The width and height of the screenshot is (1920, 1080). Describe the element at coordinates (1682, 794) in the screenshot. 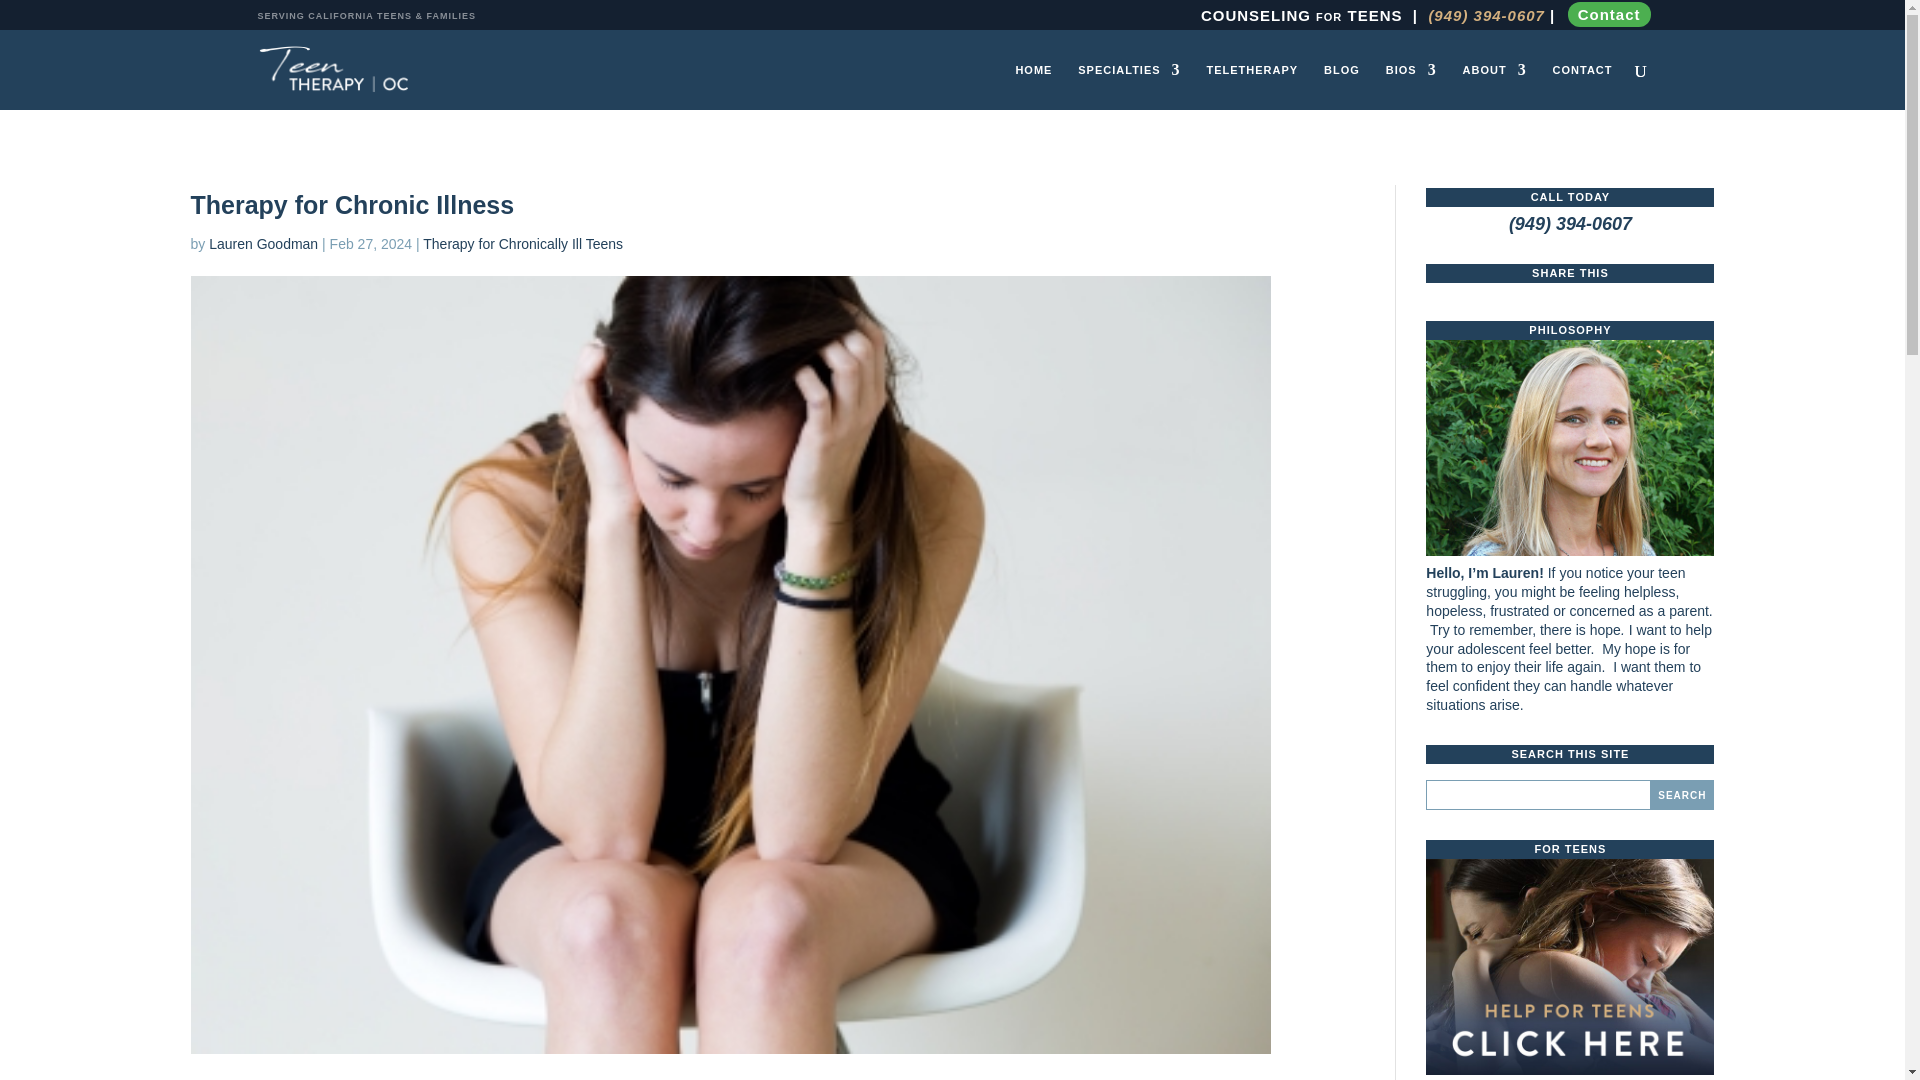

I see `Search` at that location.